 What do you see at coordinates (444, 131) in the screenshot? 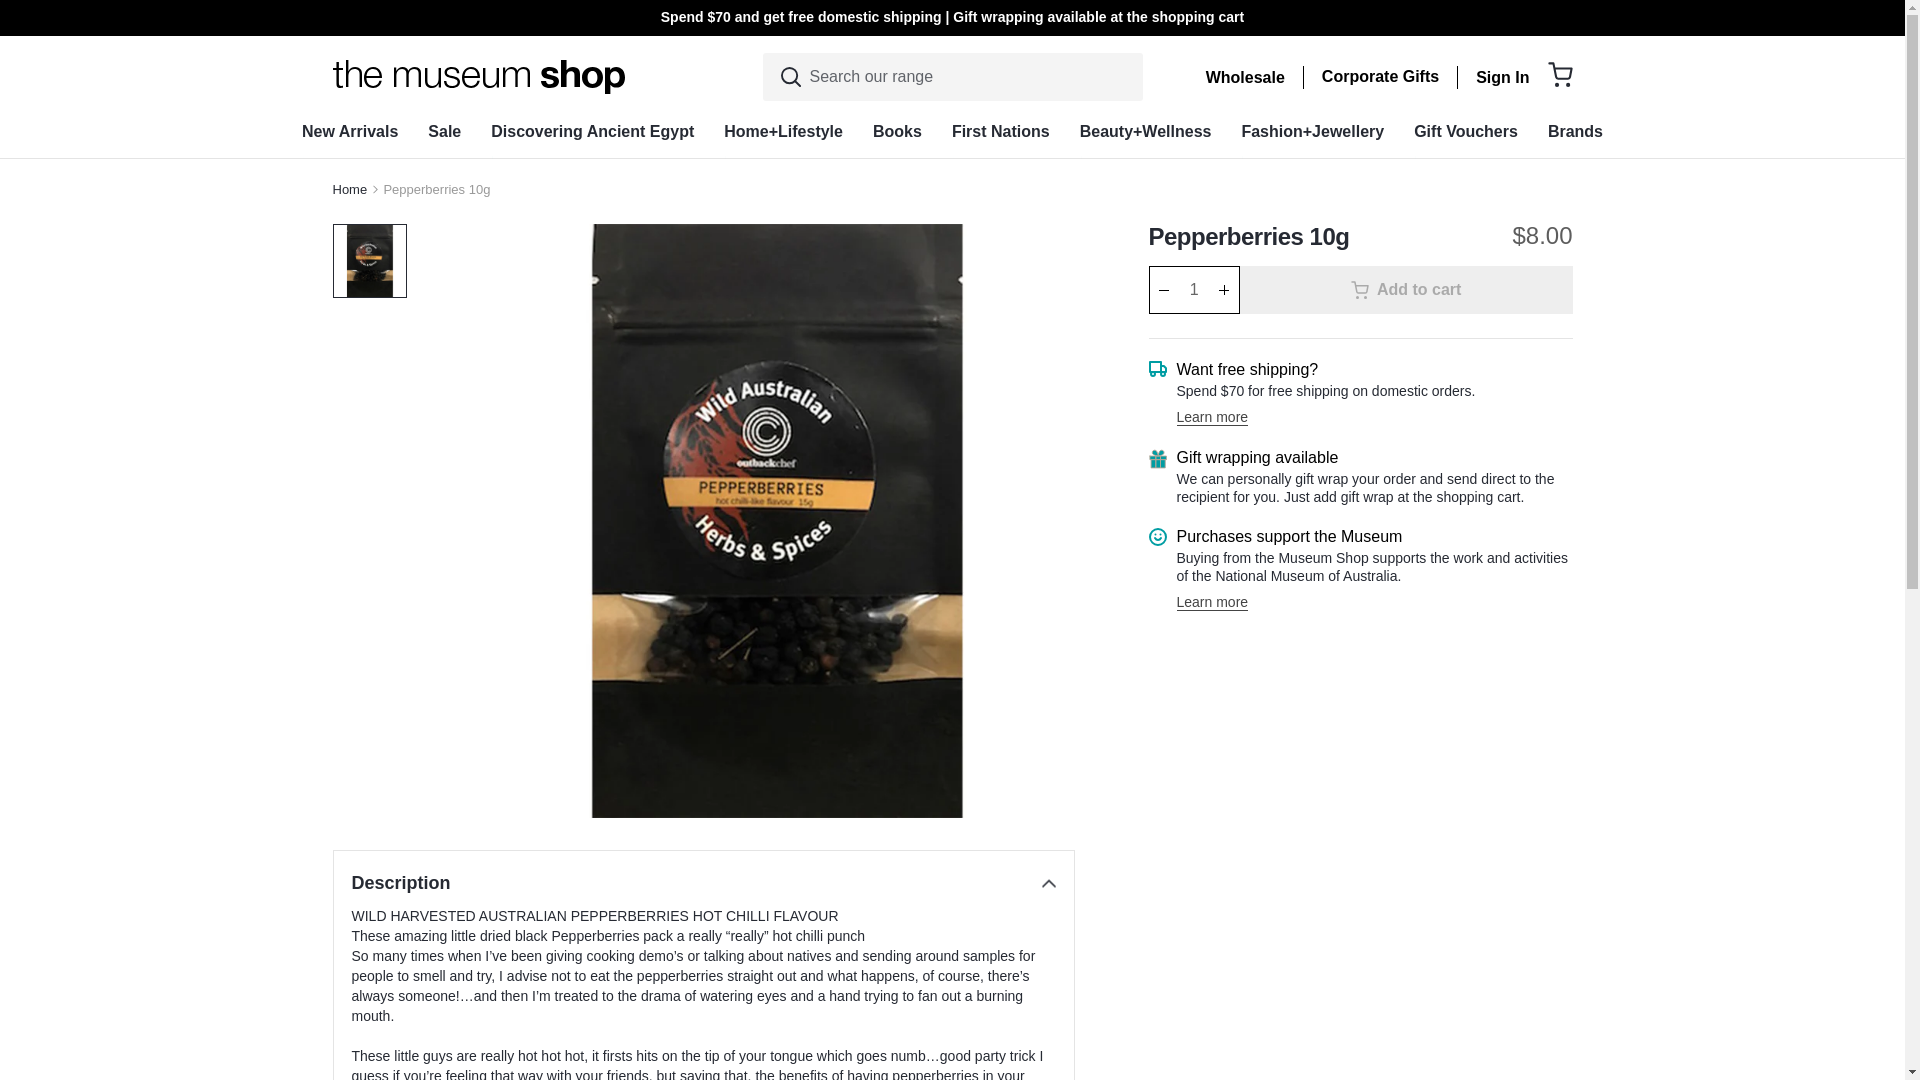
I see `Sale` at bounding box center [444, 131].